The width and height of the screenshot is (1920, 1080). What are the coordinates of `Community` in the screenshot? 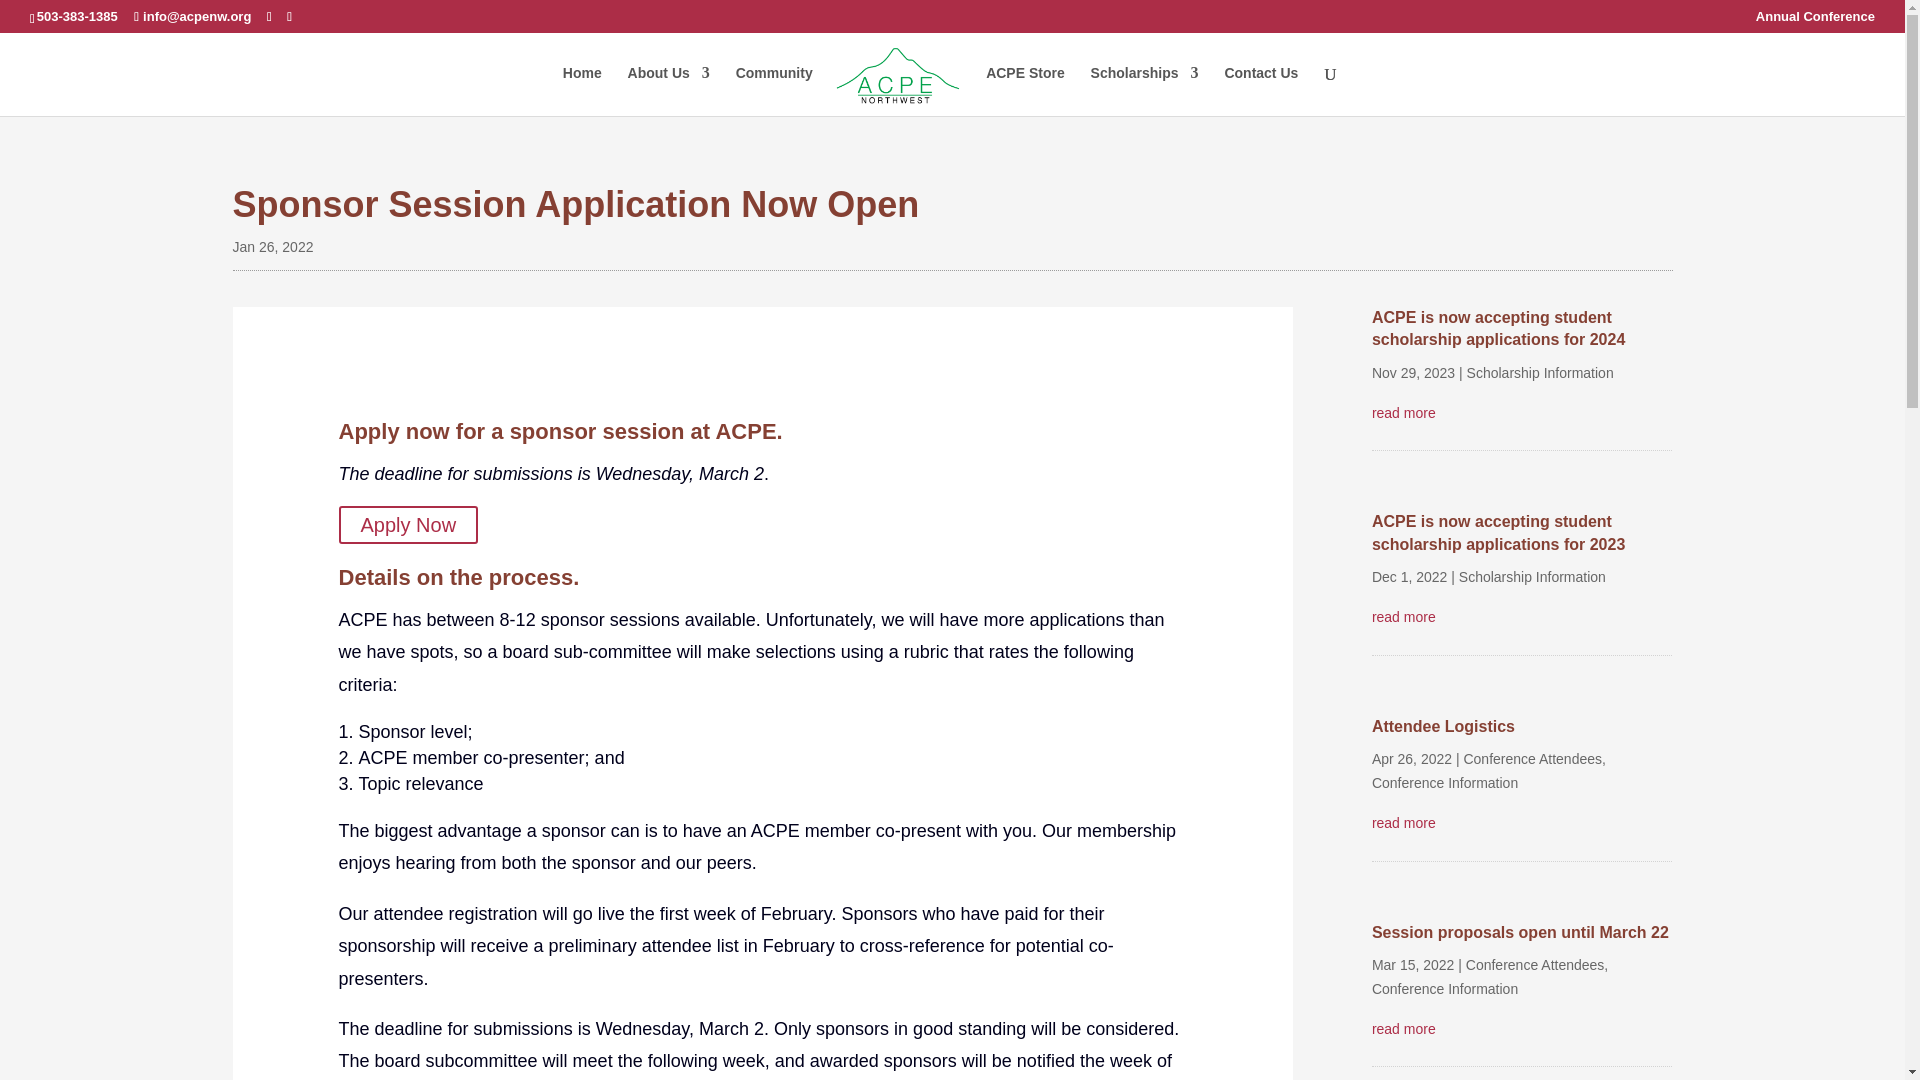 It's located at (774, 90).